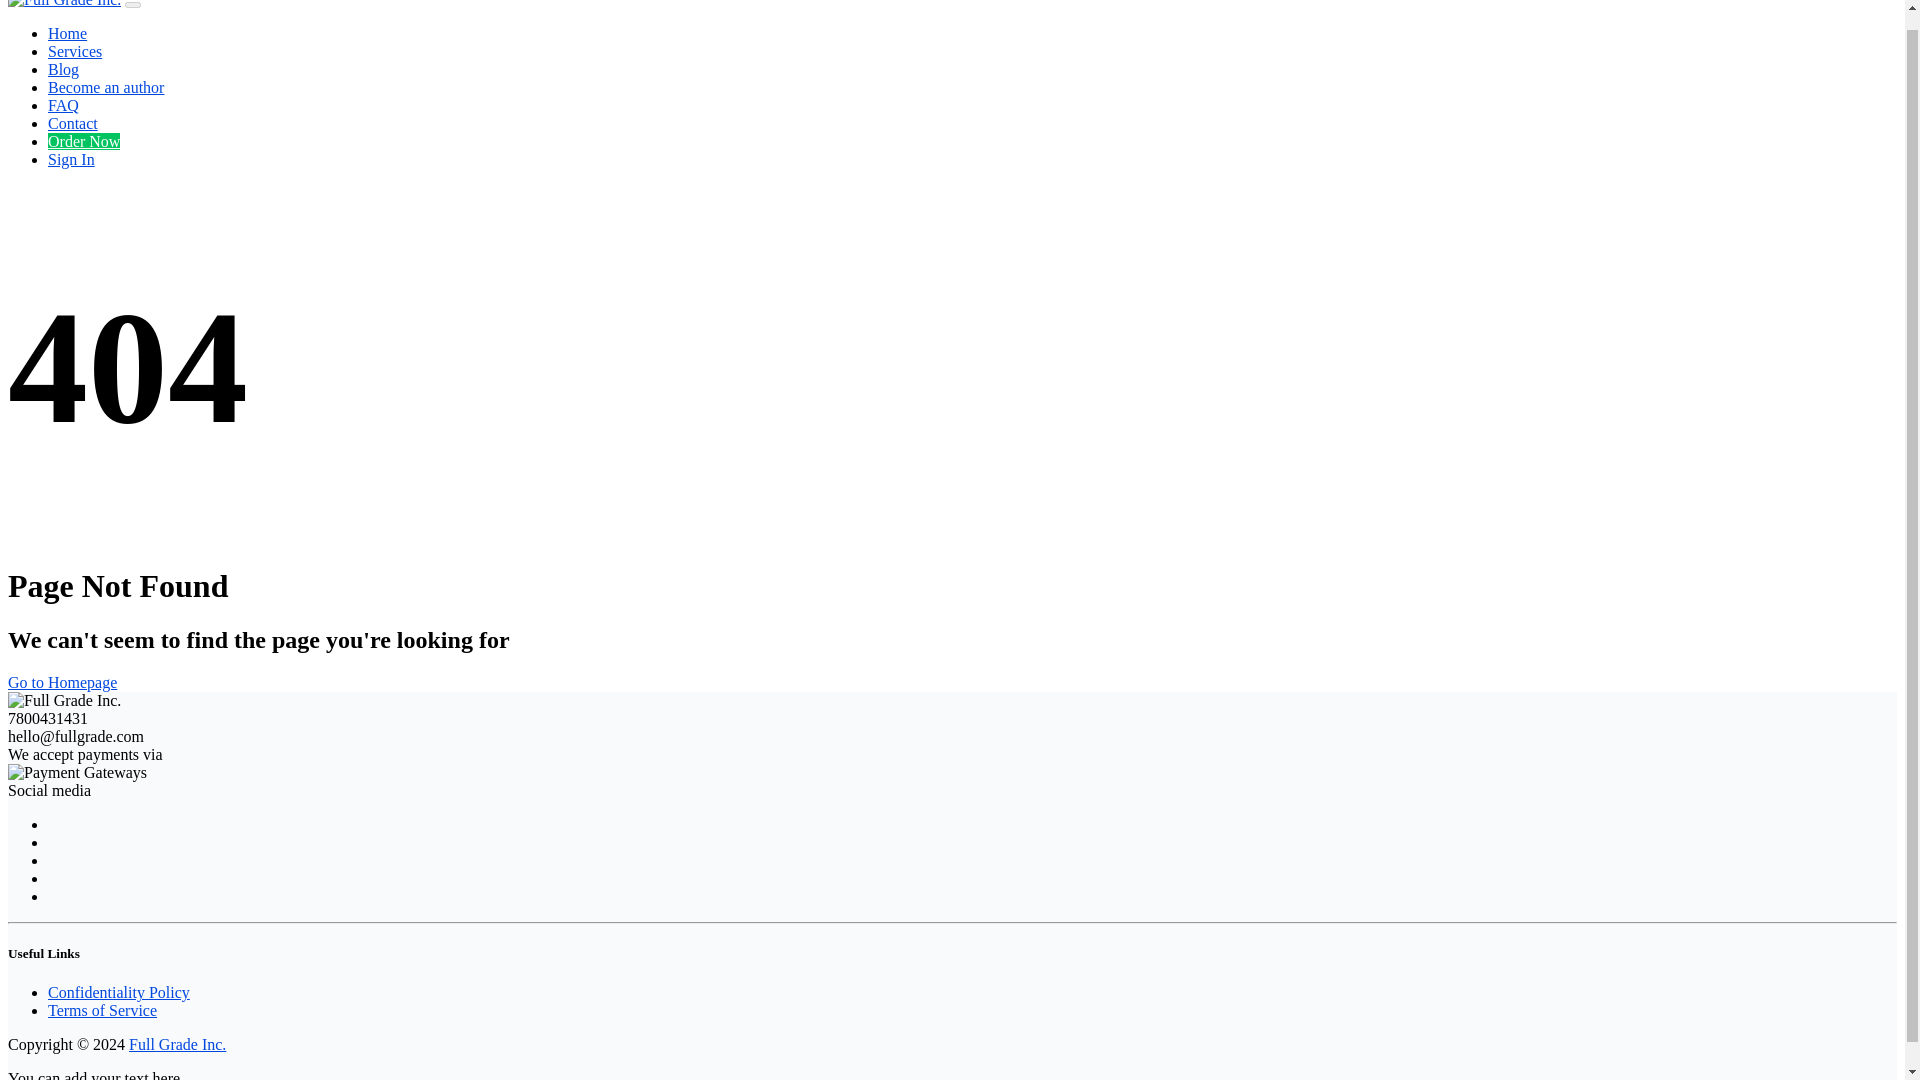  I want to click on Order Now, so click(84, 141).